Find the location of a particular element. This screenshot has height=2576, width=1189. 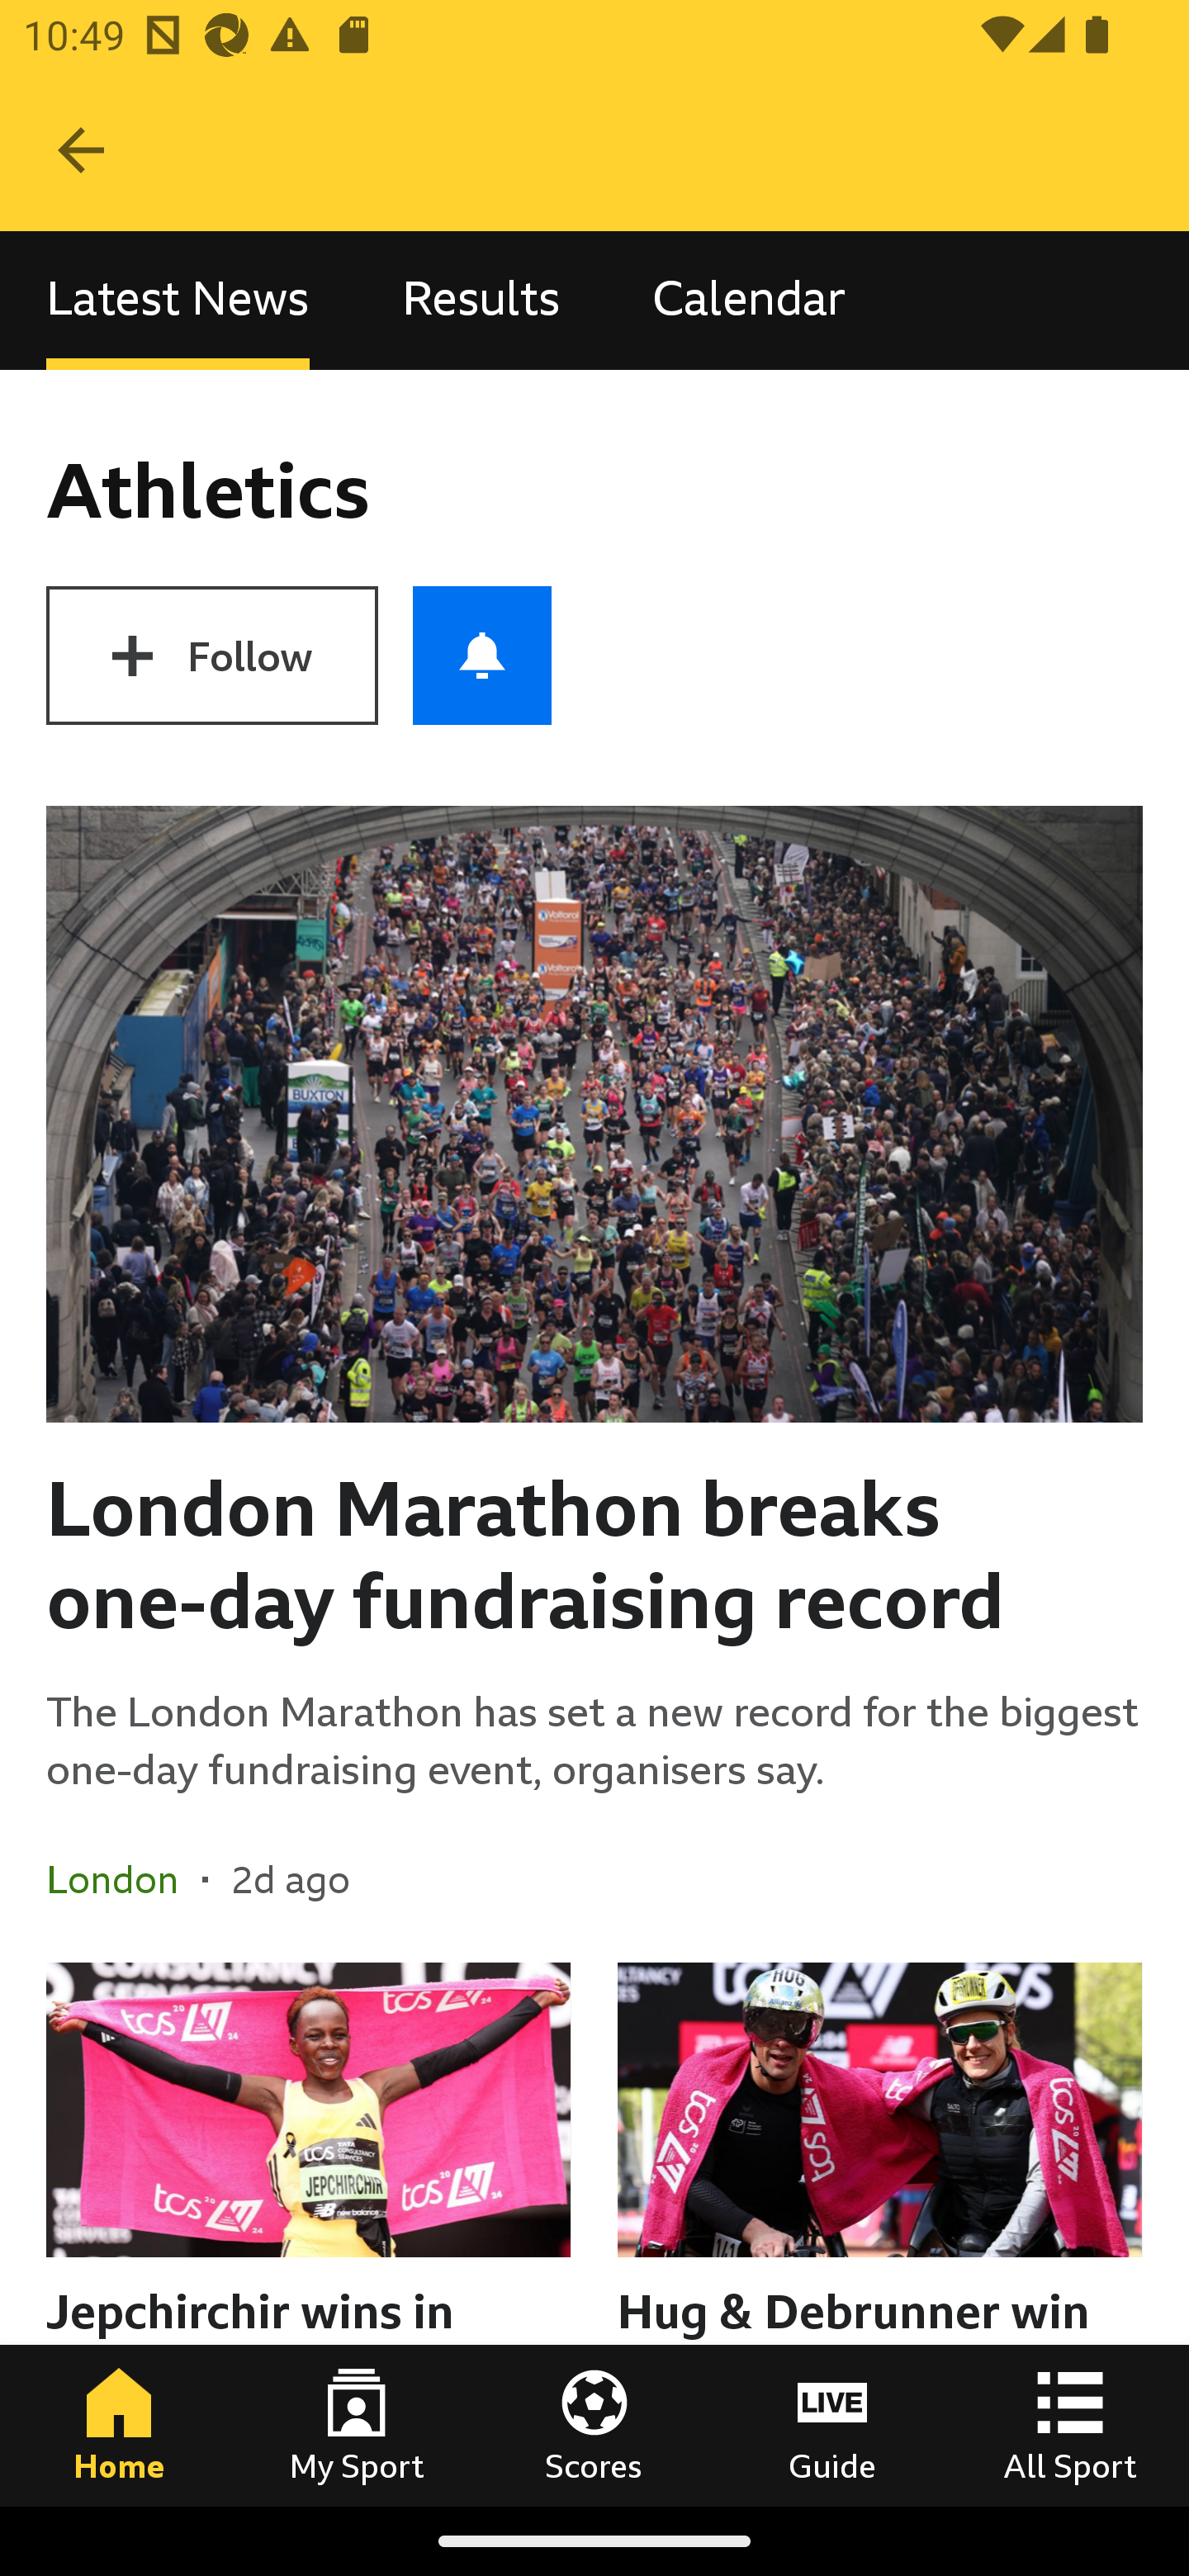

London In the section London is located at coordinates (124, 1879).